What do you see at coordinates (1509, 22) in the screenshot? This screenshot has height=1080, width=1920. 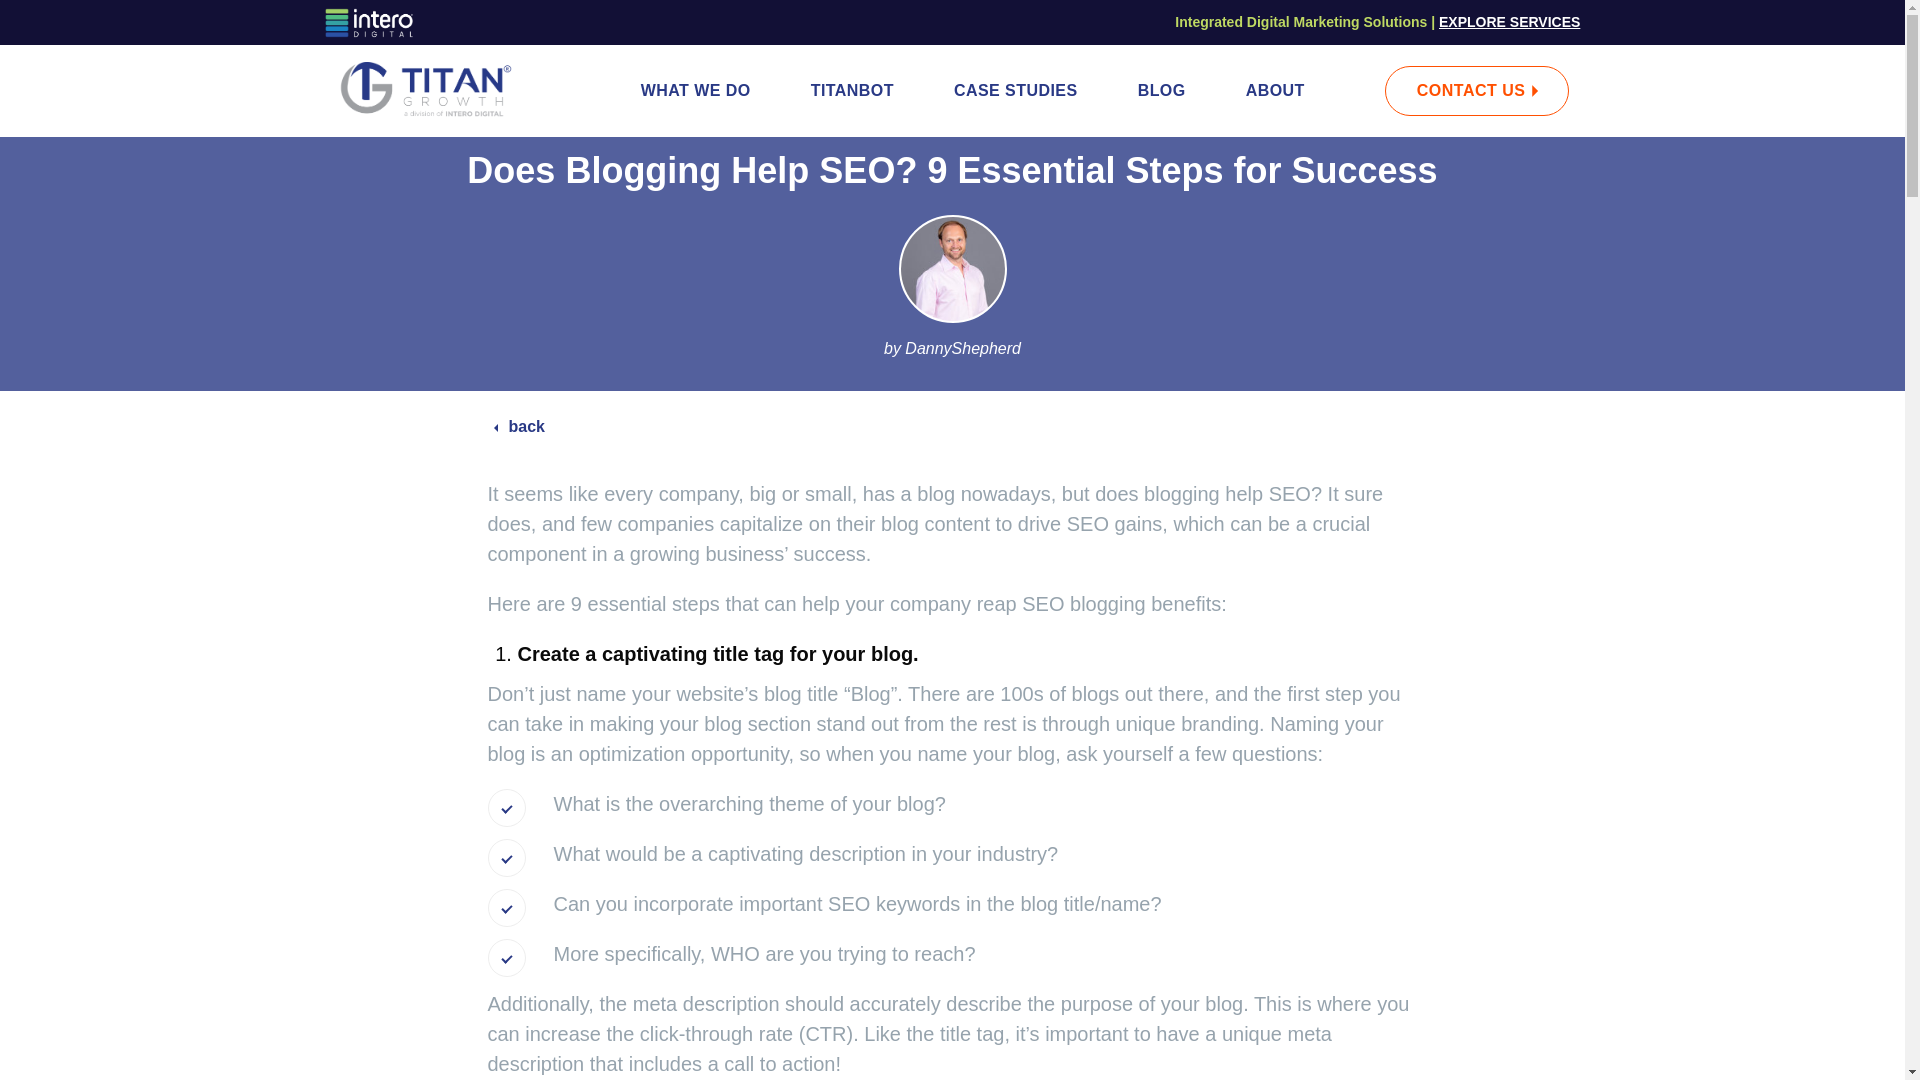 I see `Digital Marketing Services` at bounding box center [1509, 22].